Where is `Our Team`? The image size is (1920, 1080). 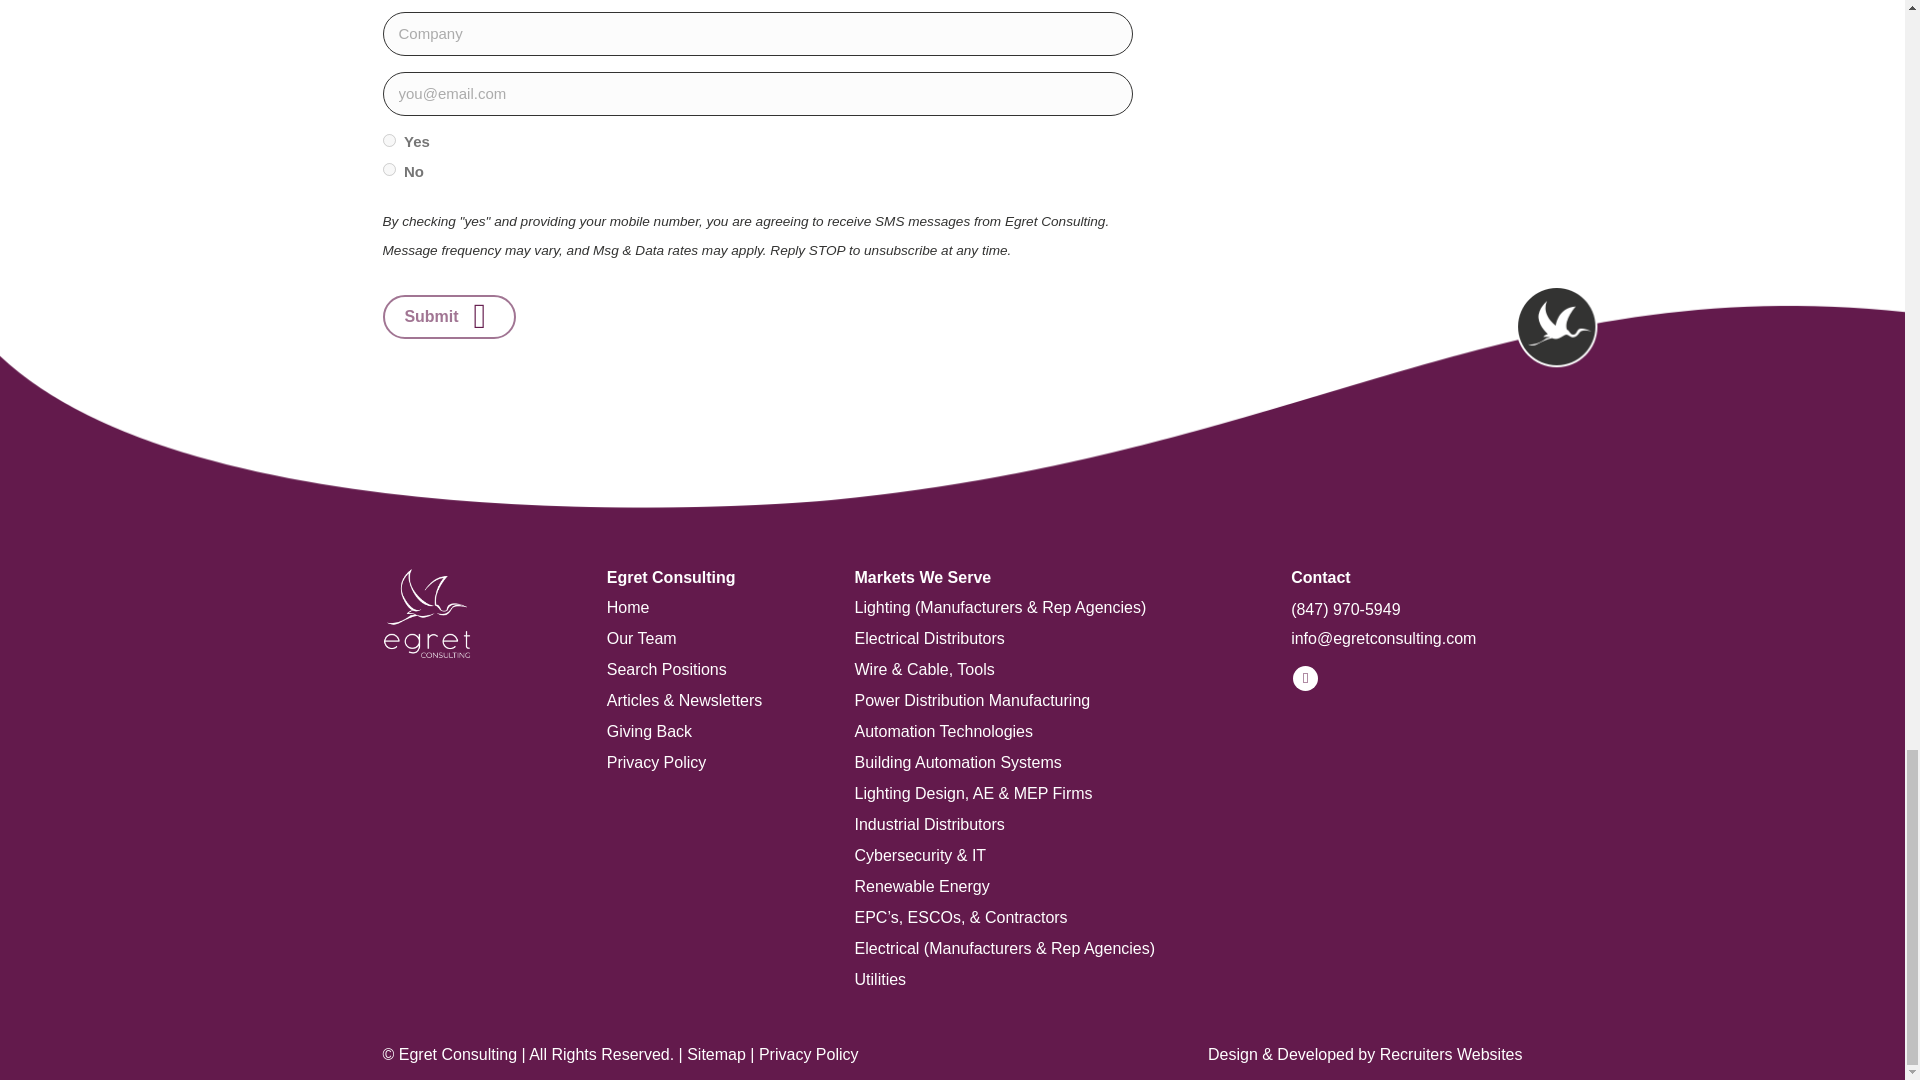 Our Team is located at coordinates (710, 631).